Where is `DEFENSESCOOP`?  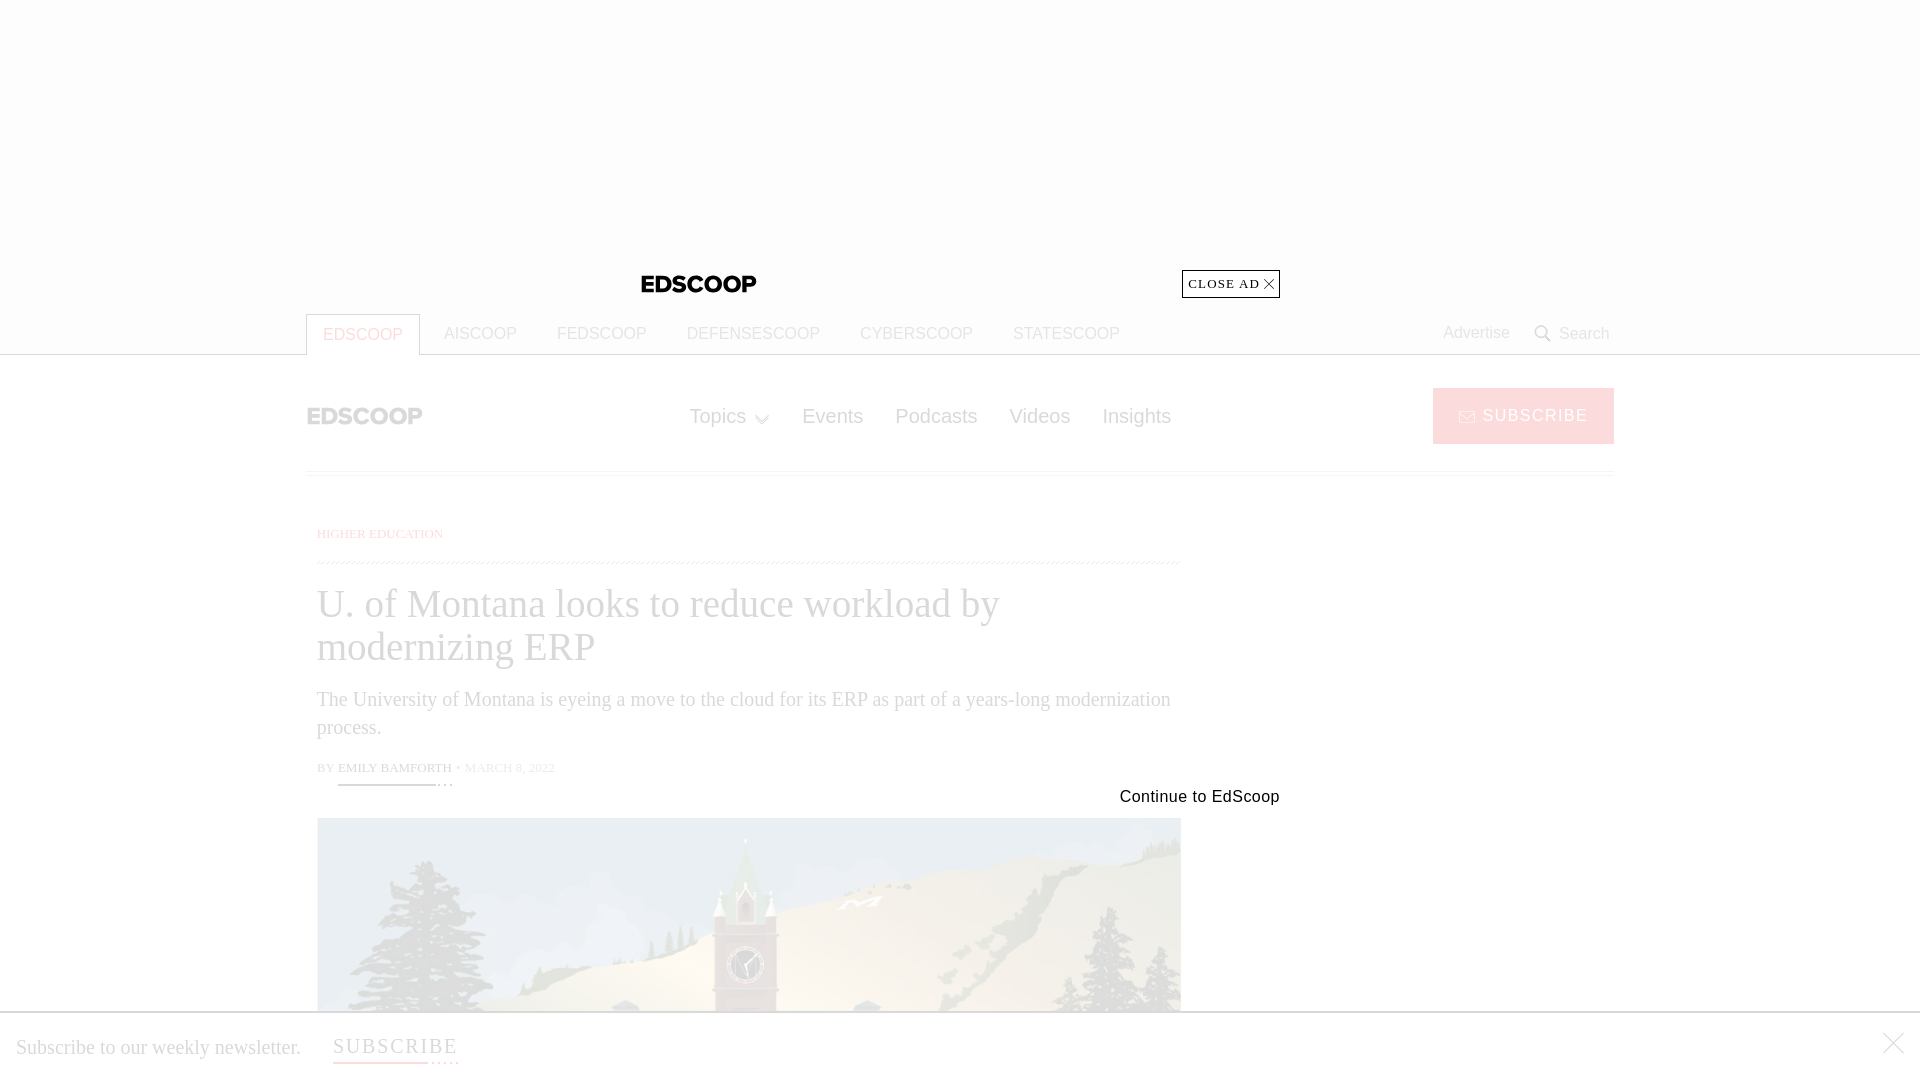 DEFENSESCOOP is located at coordinates (752, 334).